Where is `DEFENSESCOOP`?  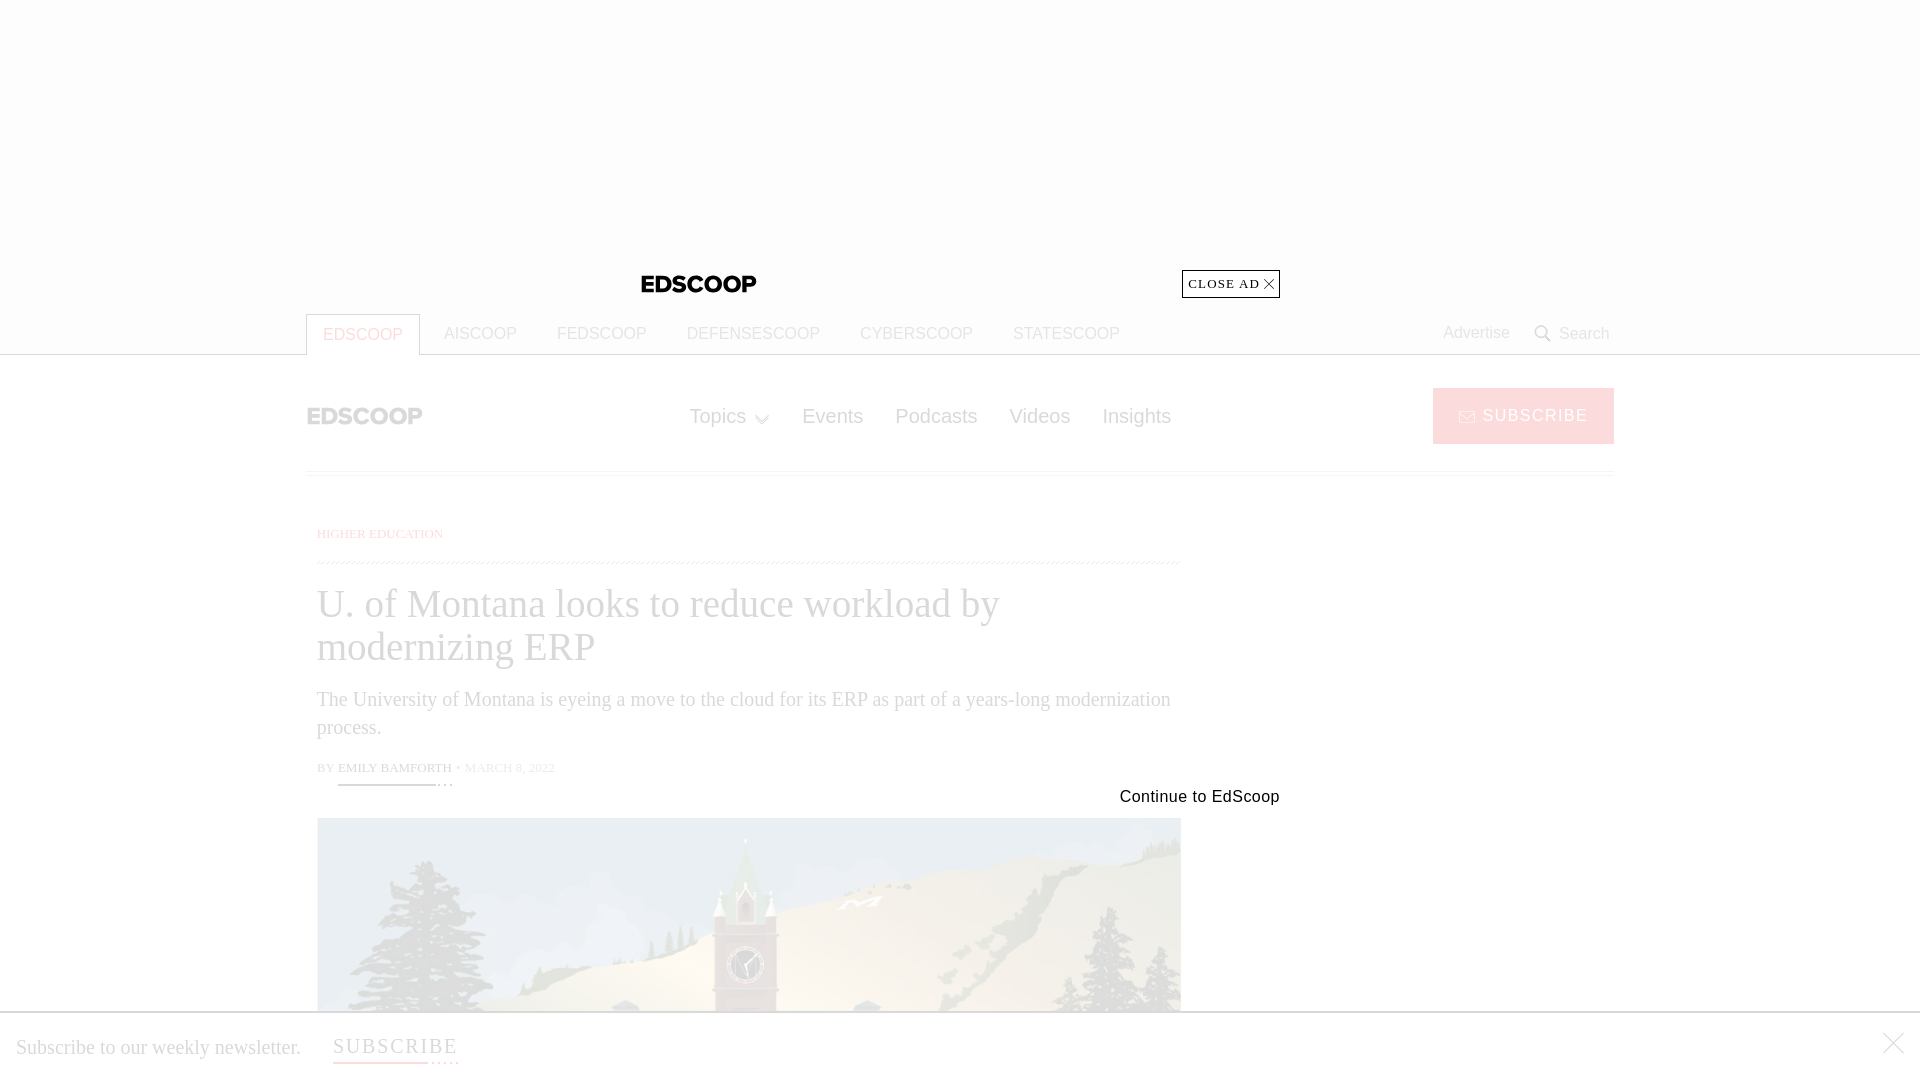 DEFENSESCOOP is located at coordinates (752, 334).